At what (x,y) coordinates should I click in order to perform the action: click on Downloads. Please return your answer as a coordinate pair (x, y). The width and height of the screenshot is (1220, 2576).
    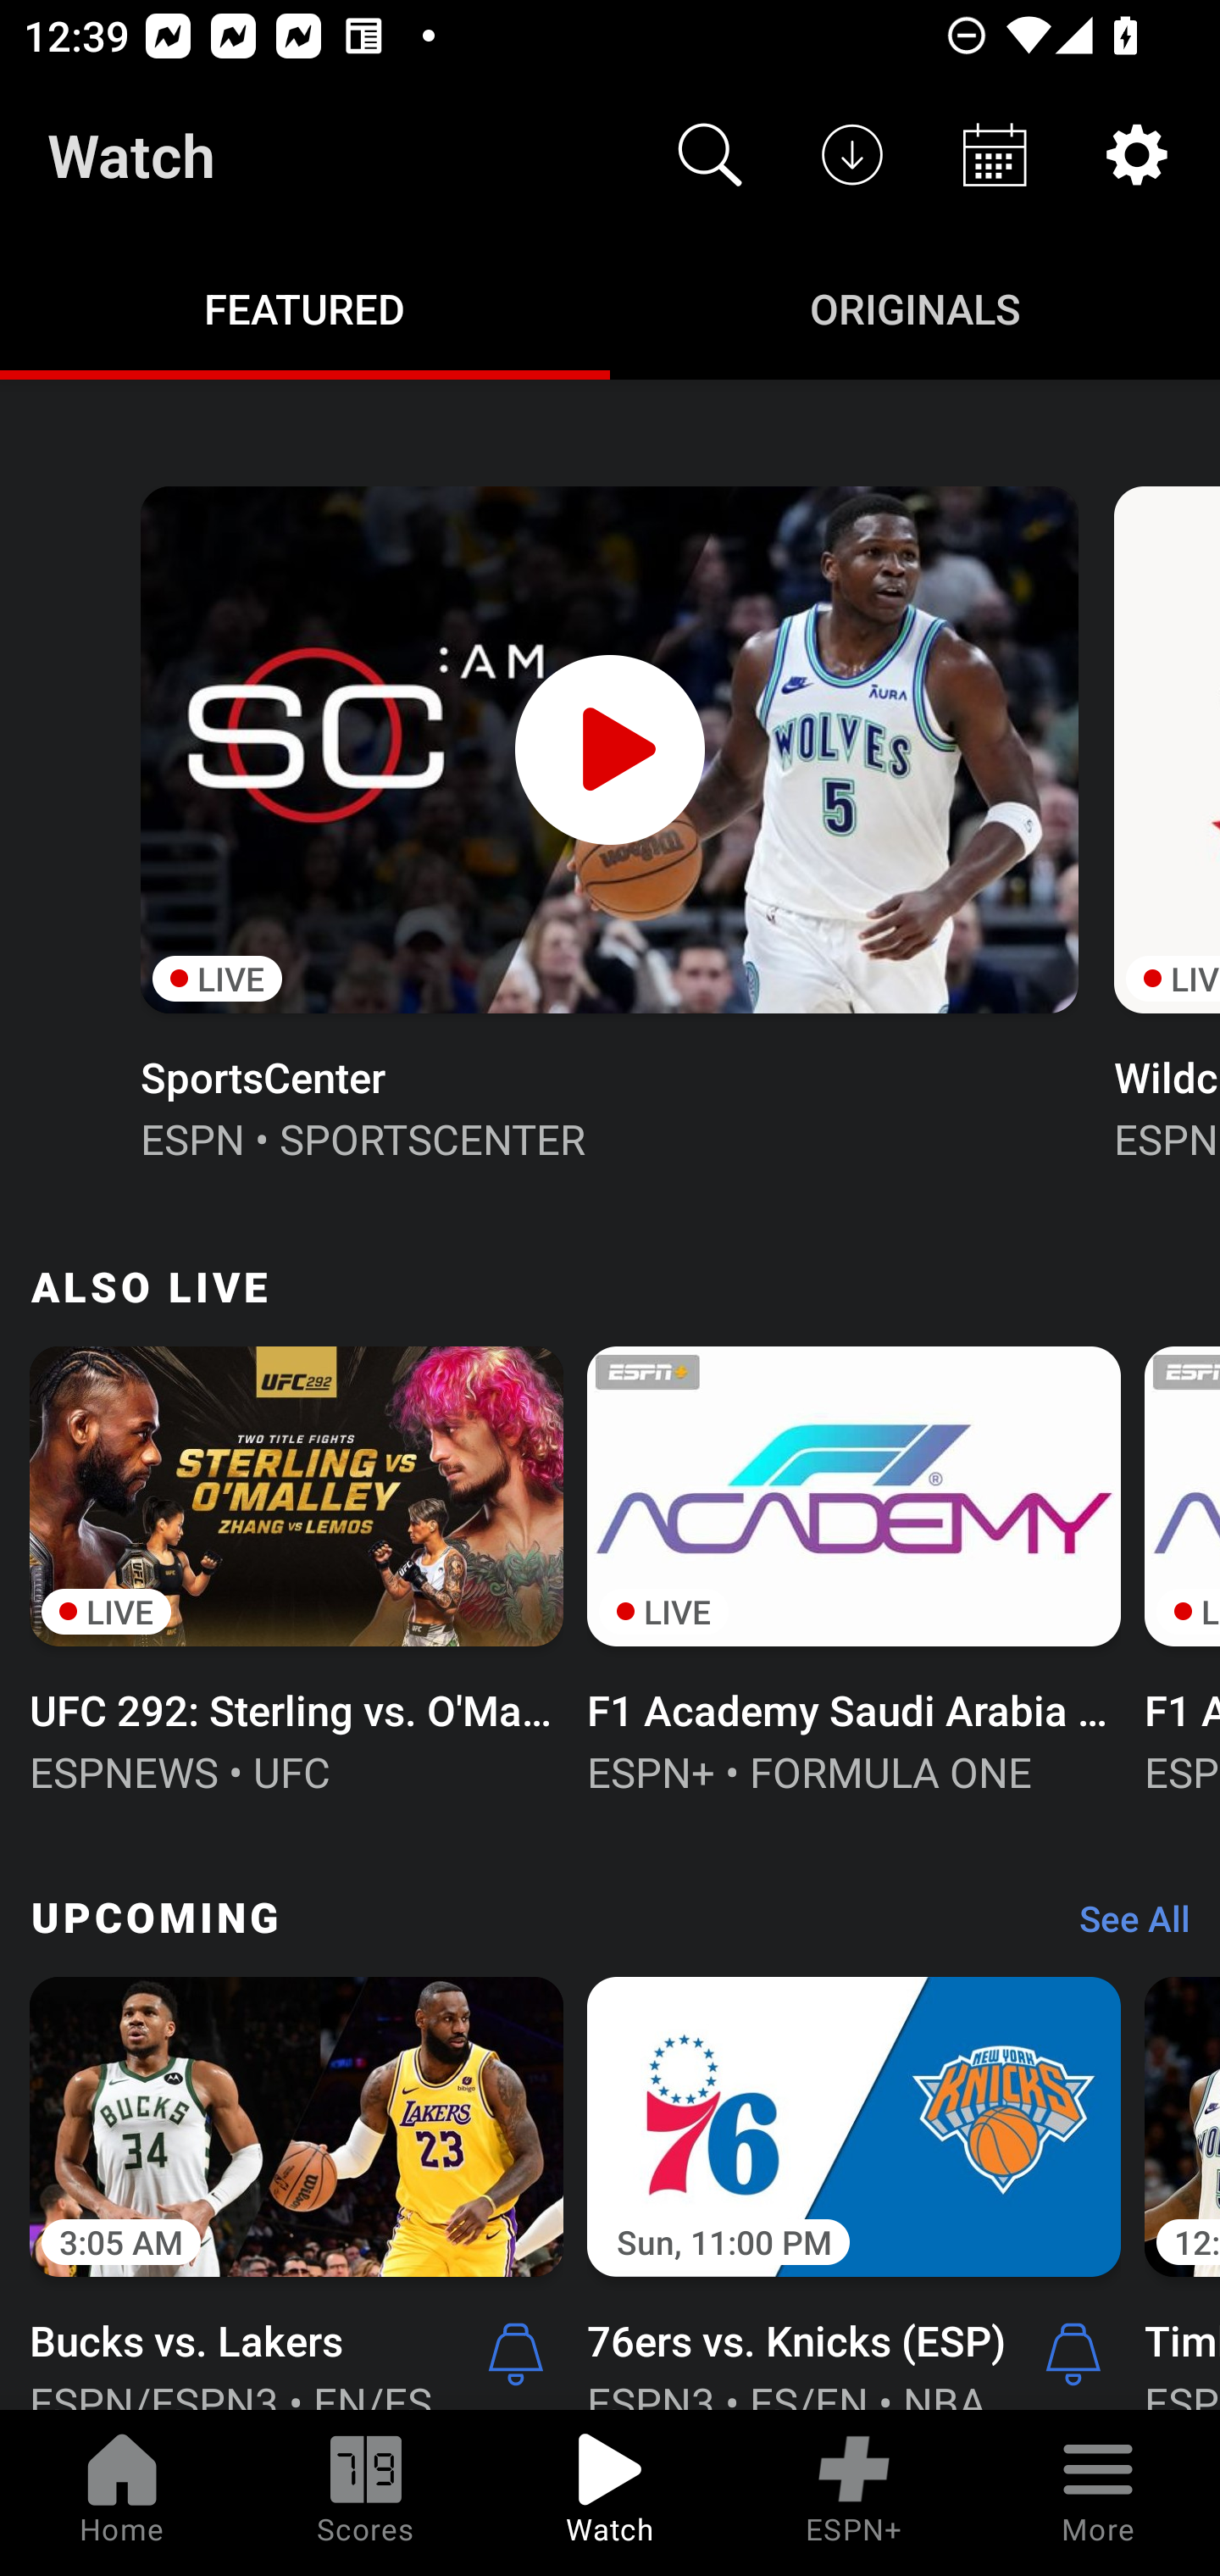
    Looking at the image, I should click on (852, 154).